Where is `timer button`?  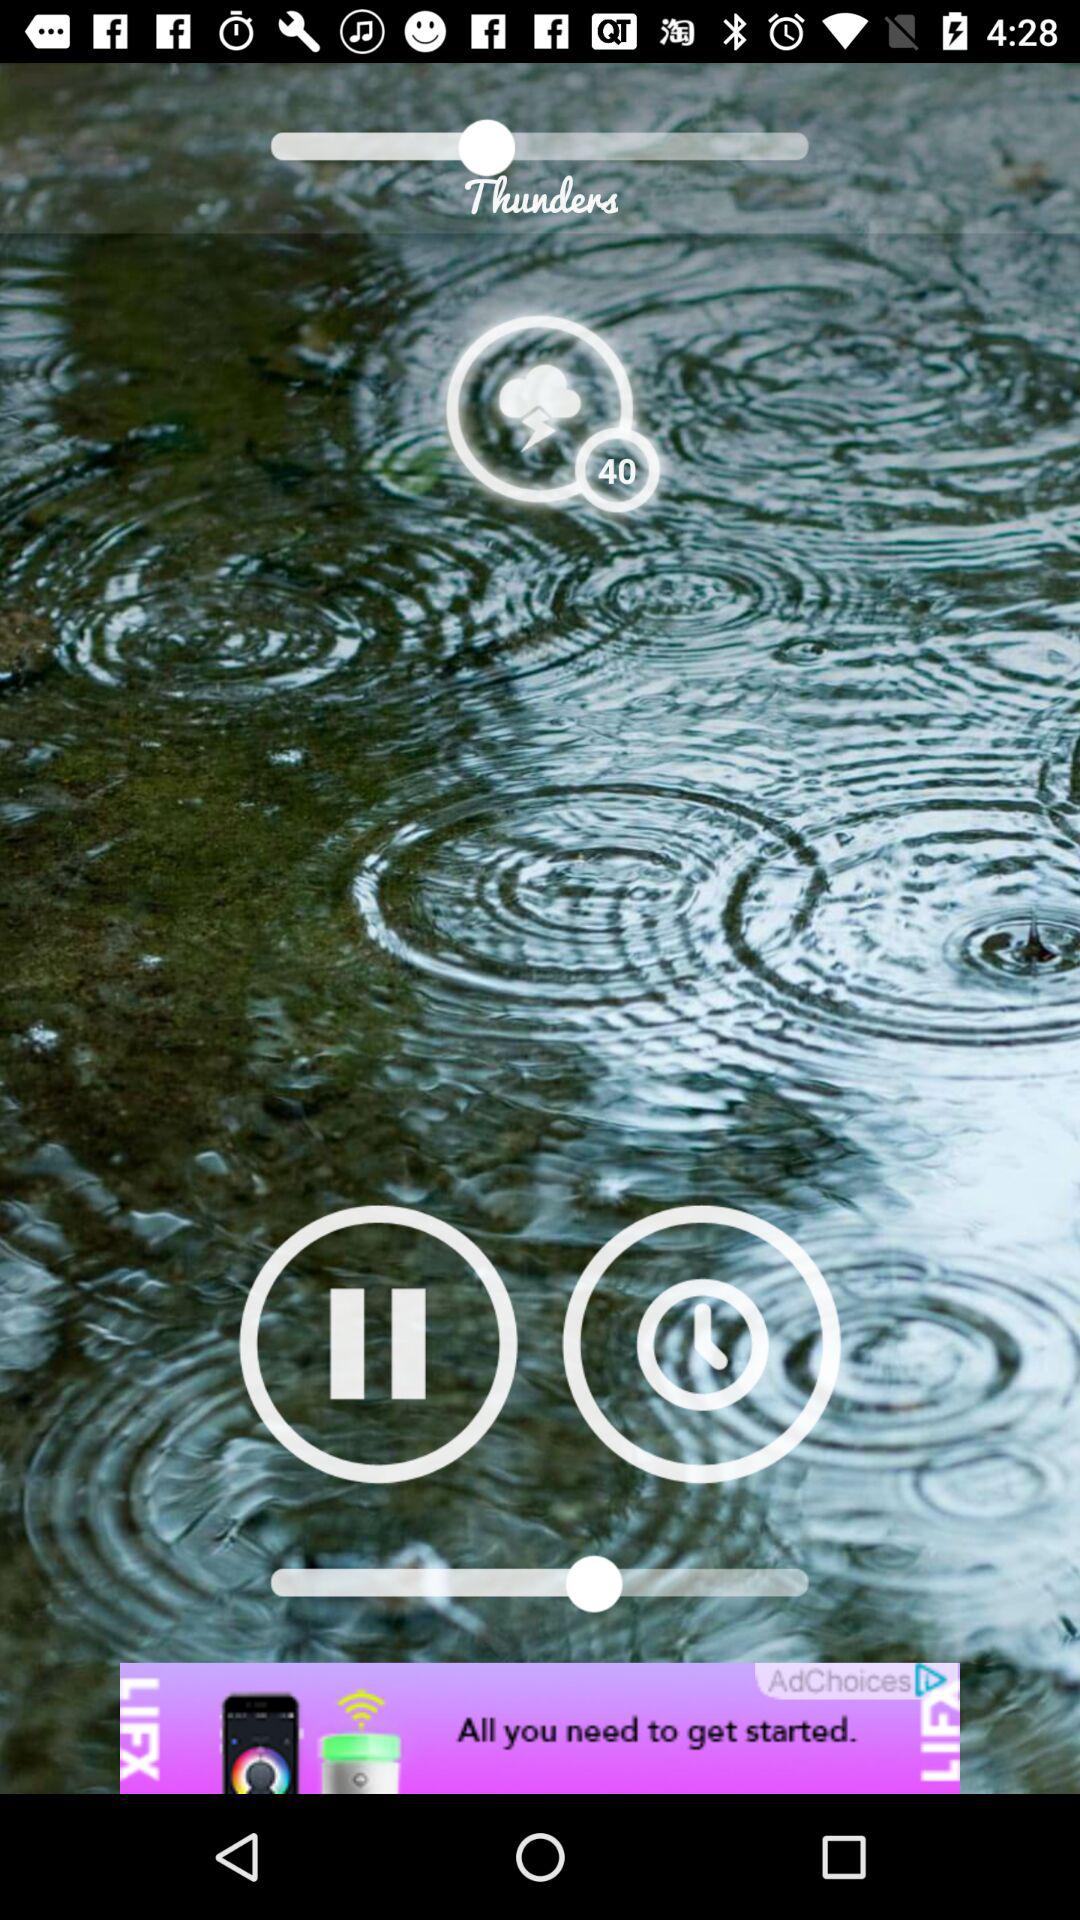 timer button is located at coordinates (702, 1344).